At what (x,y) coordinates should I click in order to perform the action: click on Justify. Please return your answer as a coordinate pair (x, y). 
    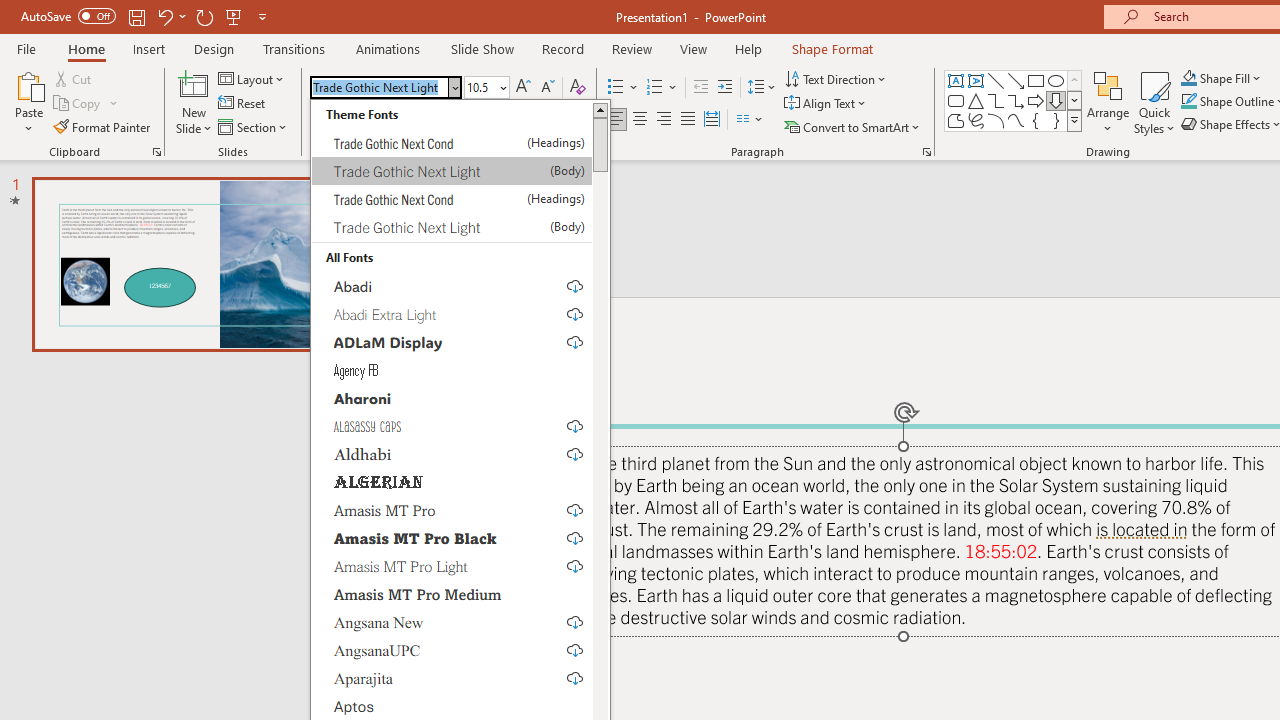
    Looking at the image, I should click on (688, 120).